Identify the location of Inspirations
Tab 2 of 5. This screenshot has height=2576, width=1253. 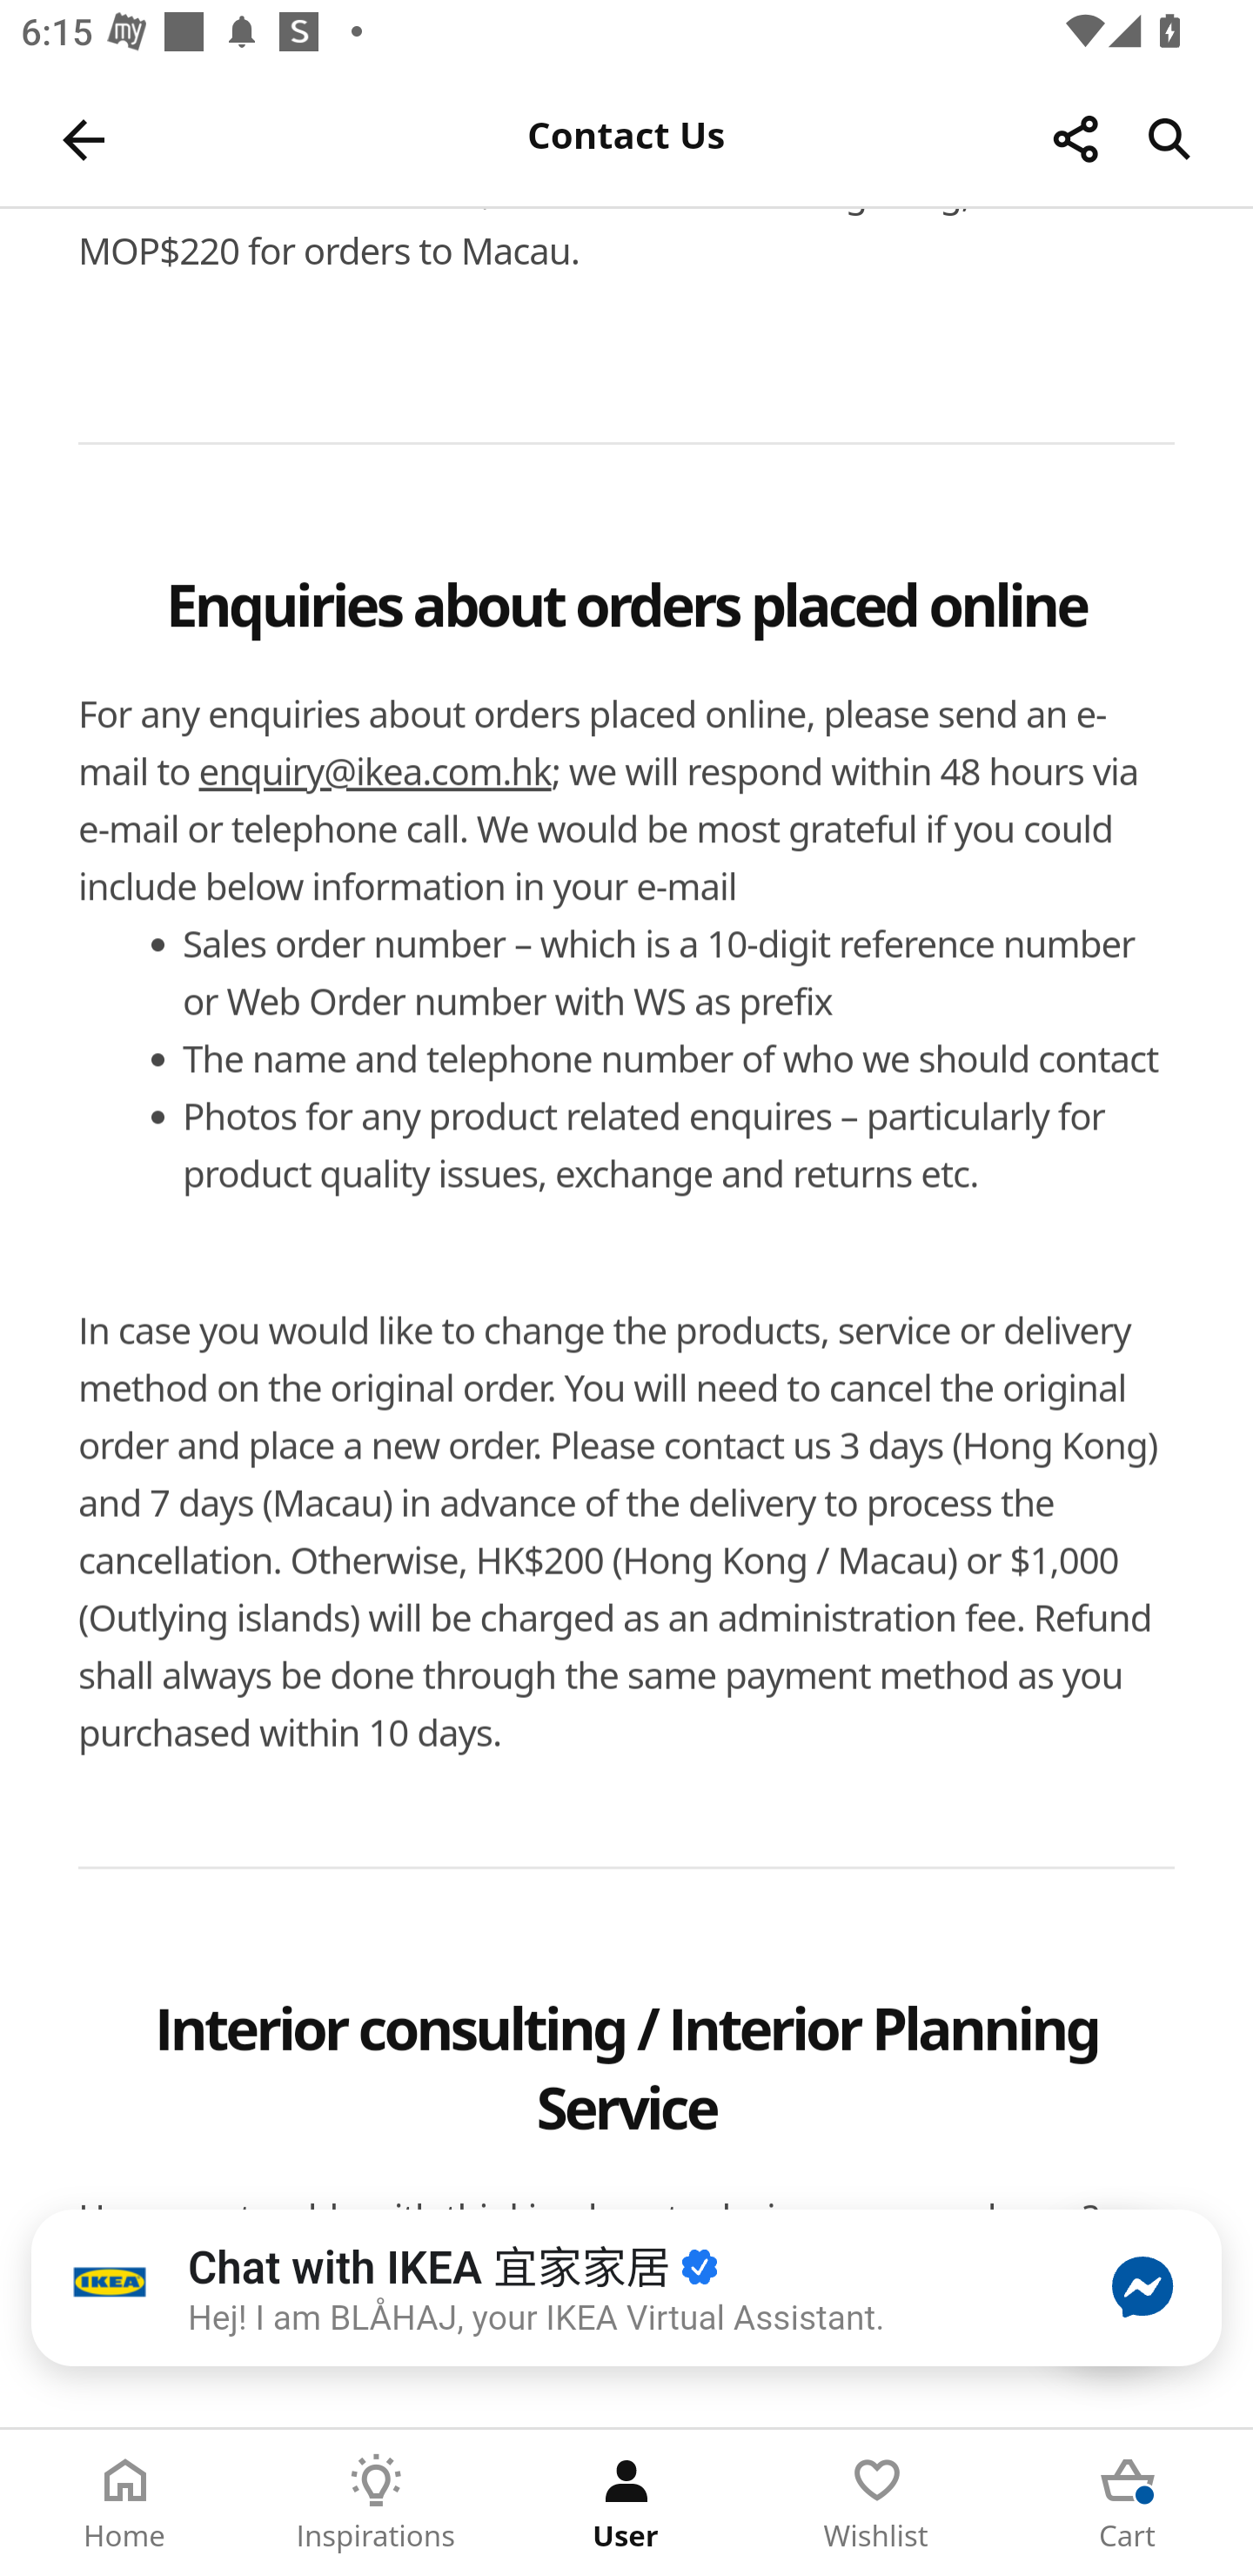
(376, 2503).